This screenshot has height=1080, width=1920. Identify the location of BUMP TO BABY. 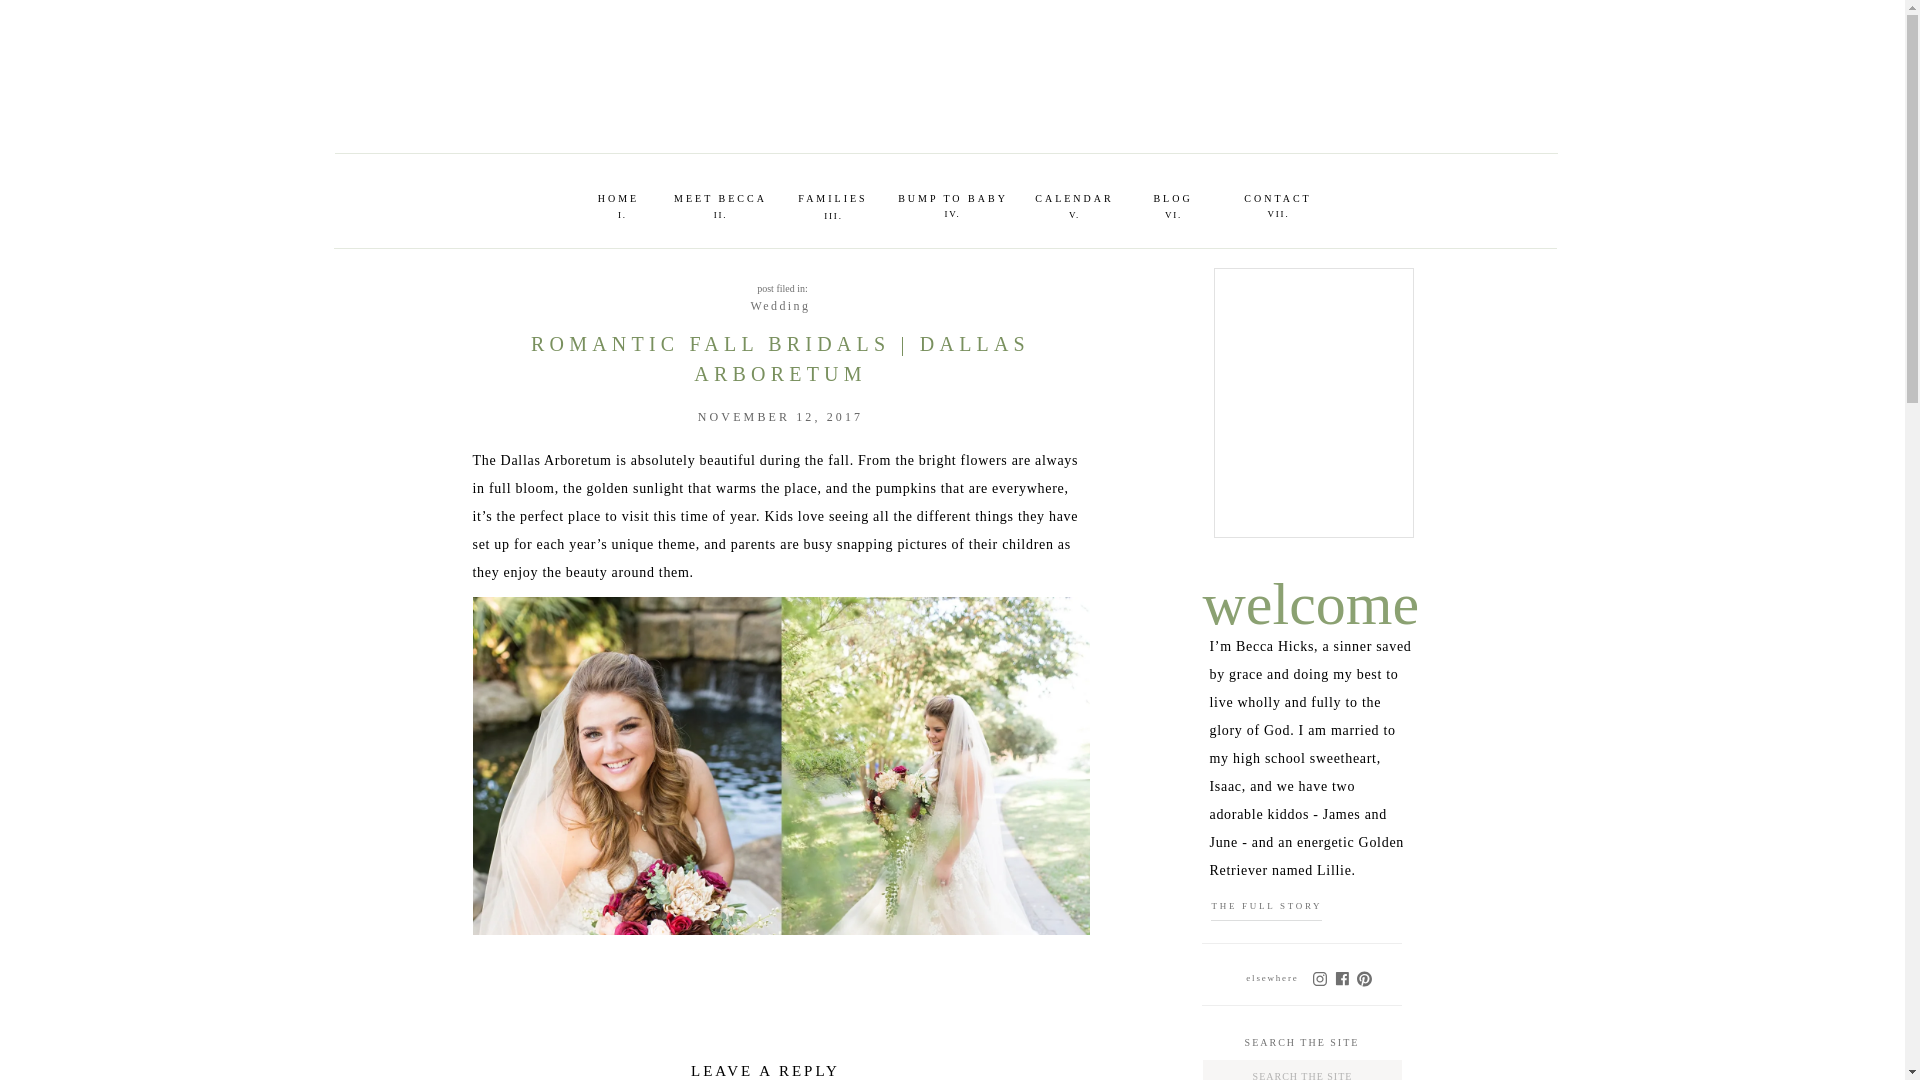
(952, 196).